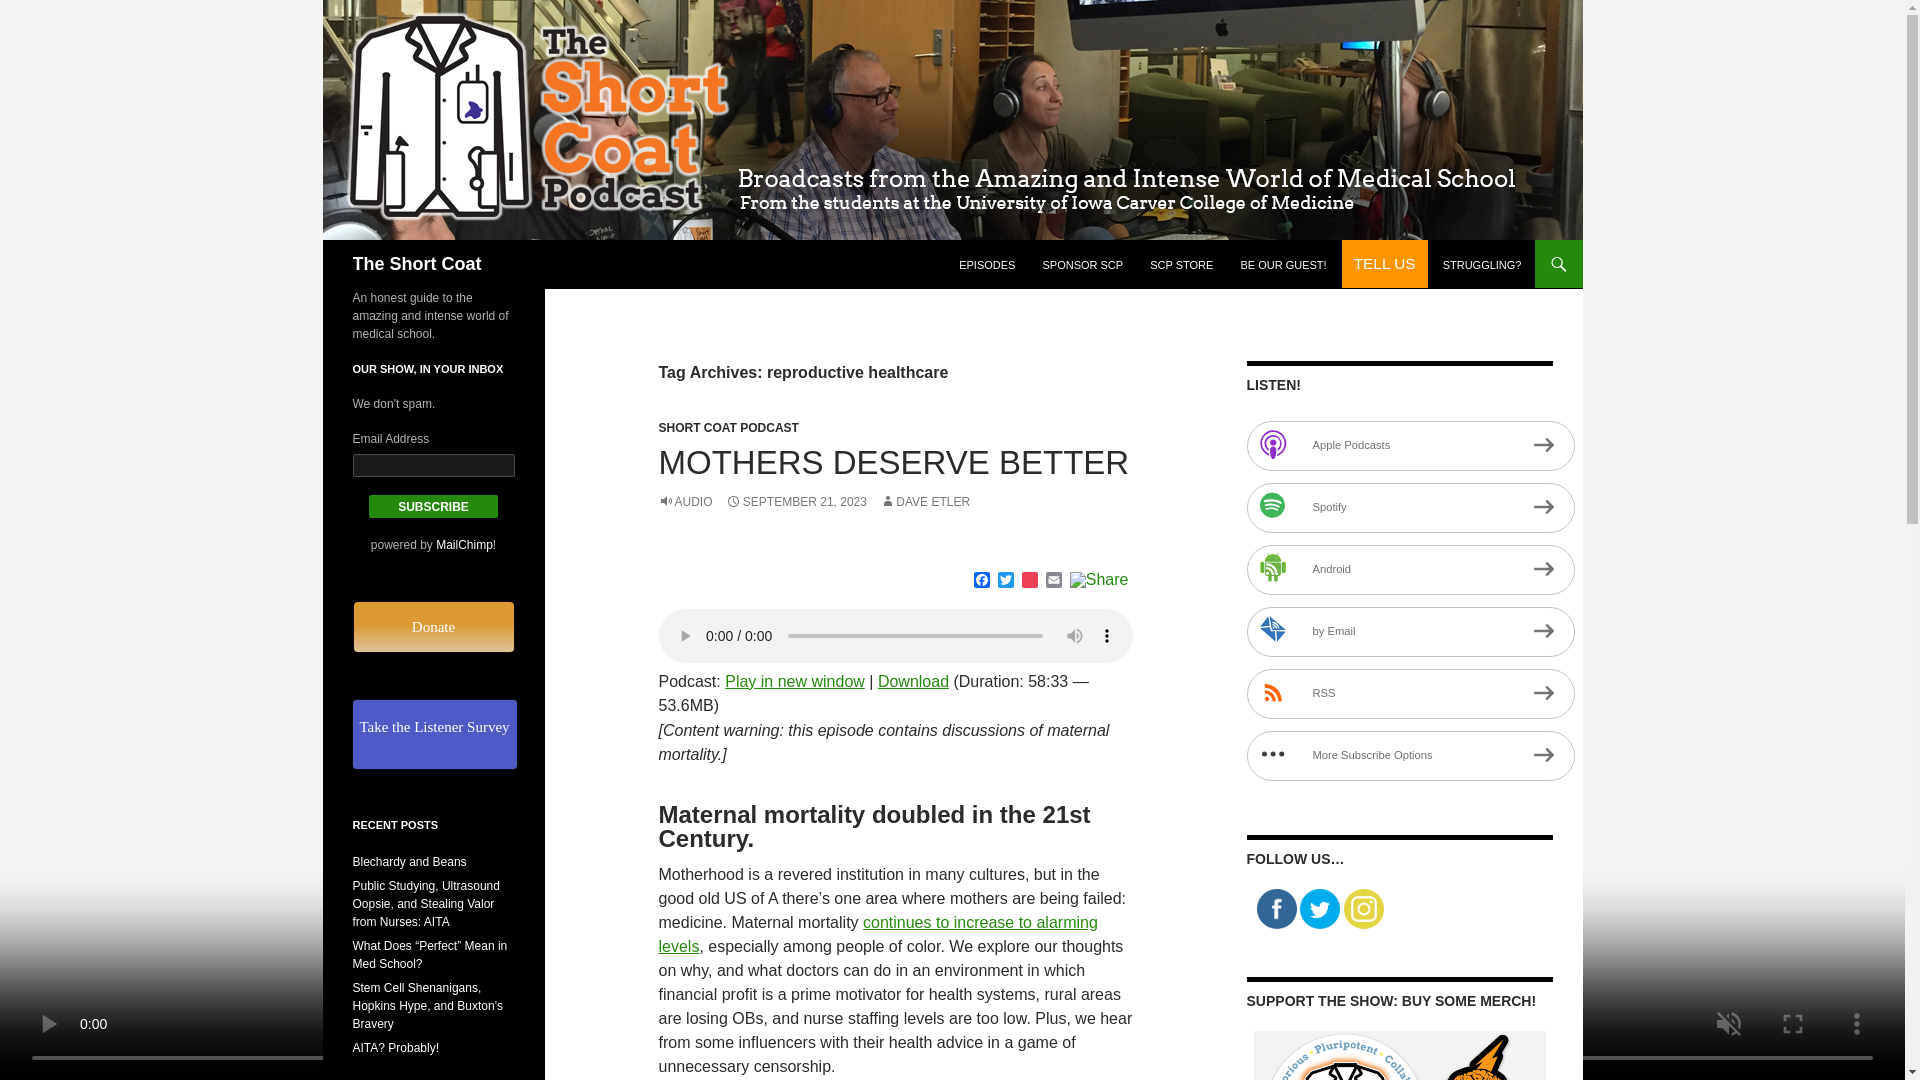 This screenshot has width=1920, height=1080. What do you see at coordinates (1385, 264) in the screenshot?
I see `calltoaction` at bounding box center [1385, 264].